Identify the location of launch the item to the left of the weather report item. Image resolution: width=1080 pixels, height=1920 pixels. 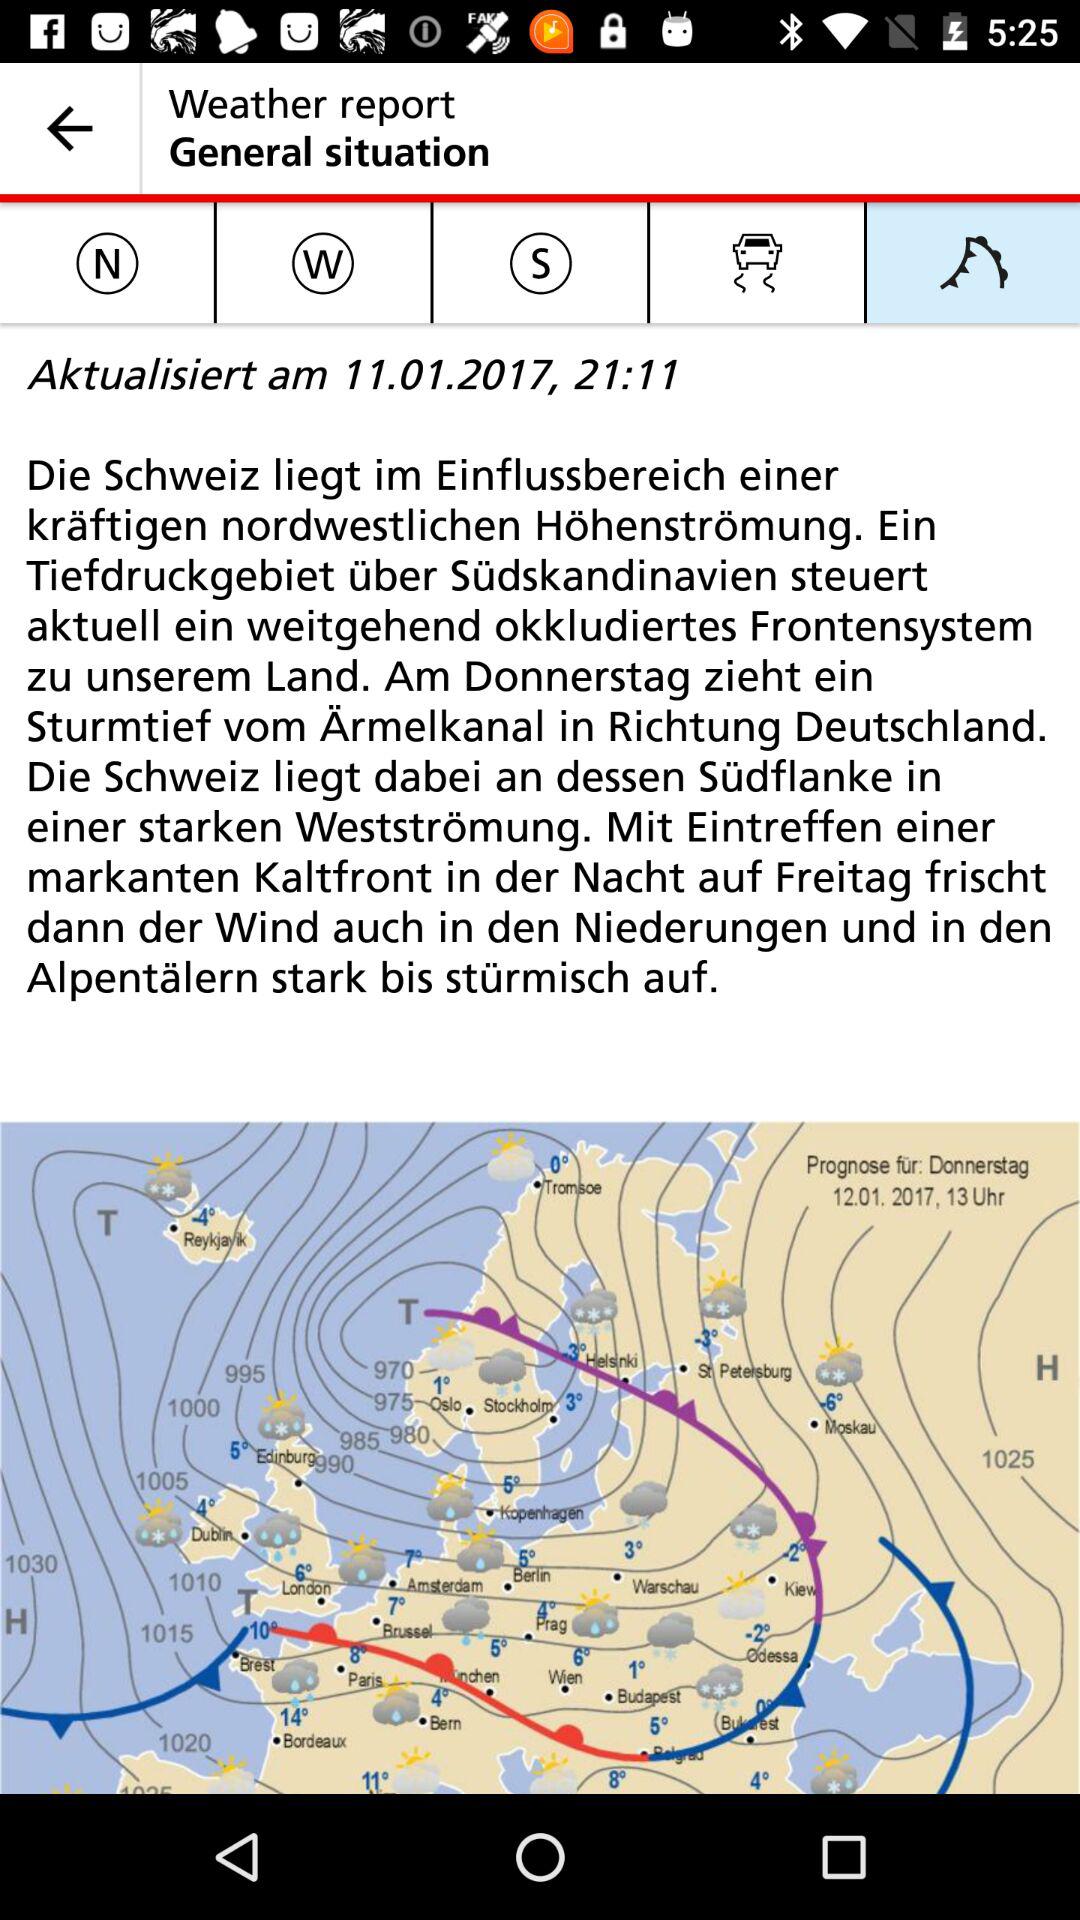
(70, 128).